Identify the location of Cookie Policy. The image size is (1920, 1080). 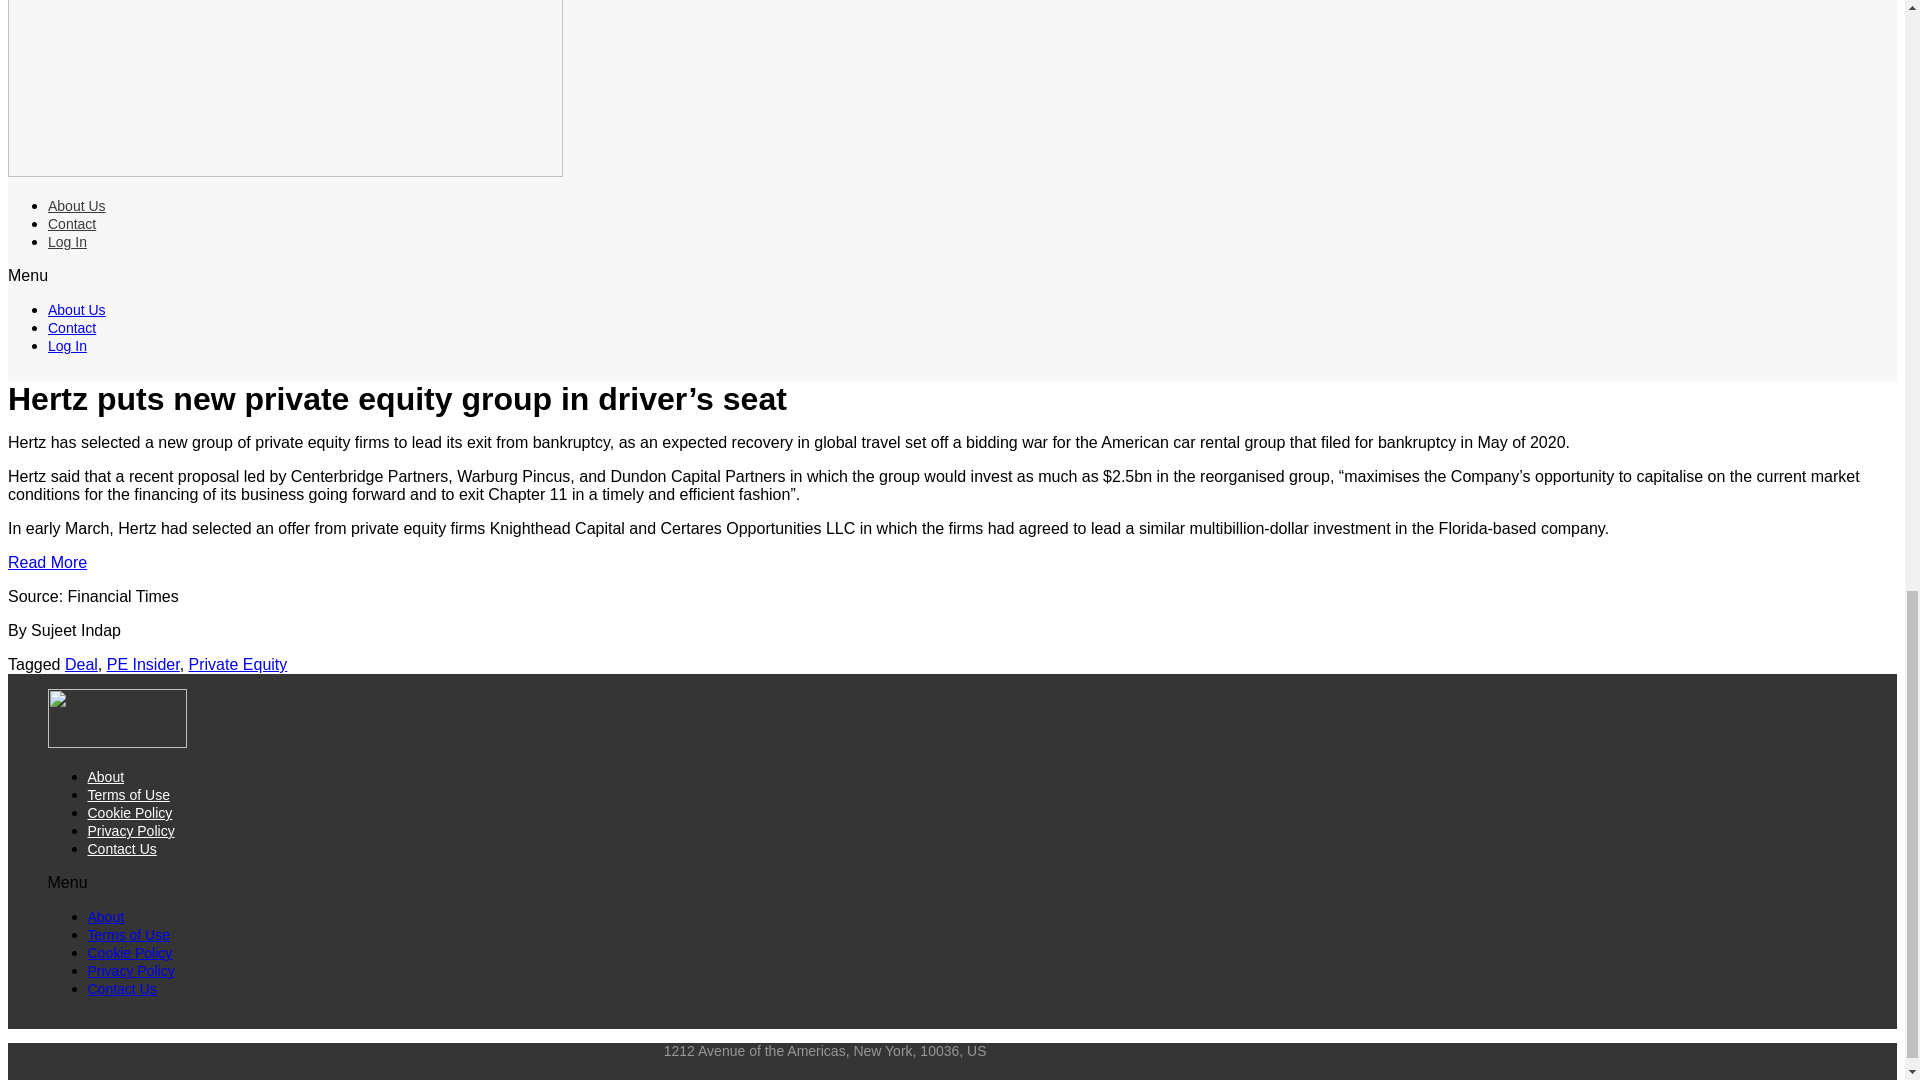
(130, 812).